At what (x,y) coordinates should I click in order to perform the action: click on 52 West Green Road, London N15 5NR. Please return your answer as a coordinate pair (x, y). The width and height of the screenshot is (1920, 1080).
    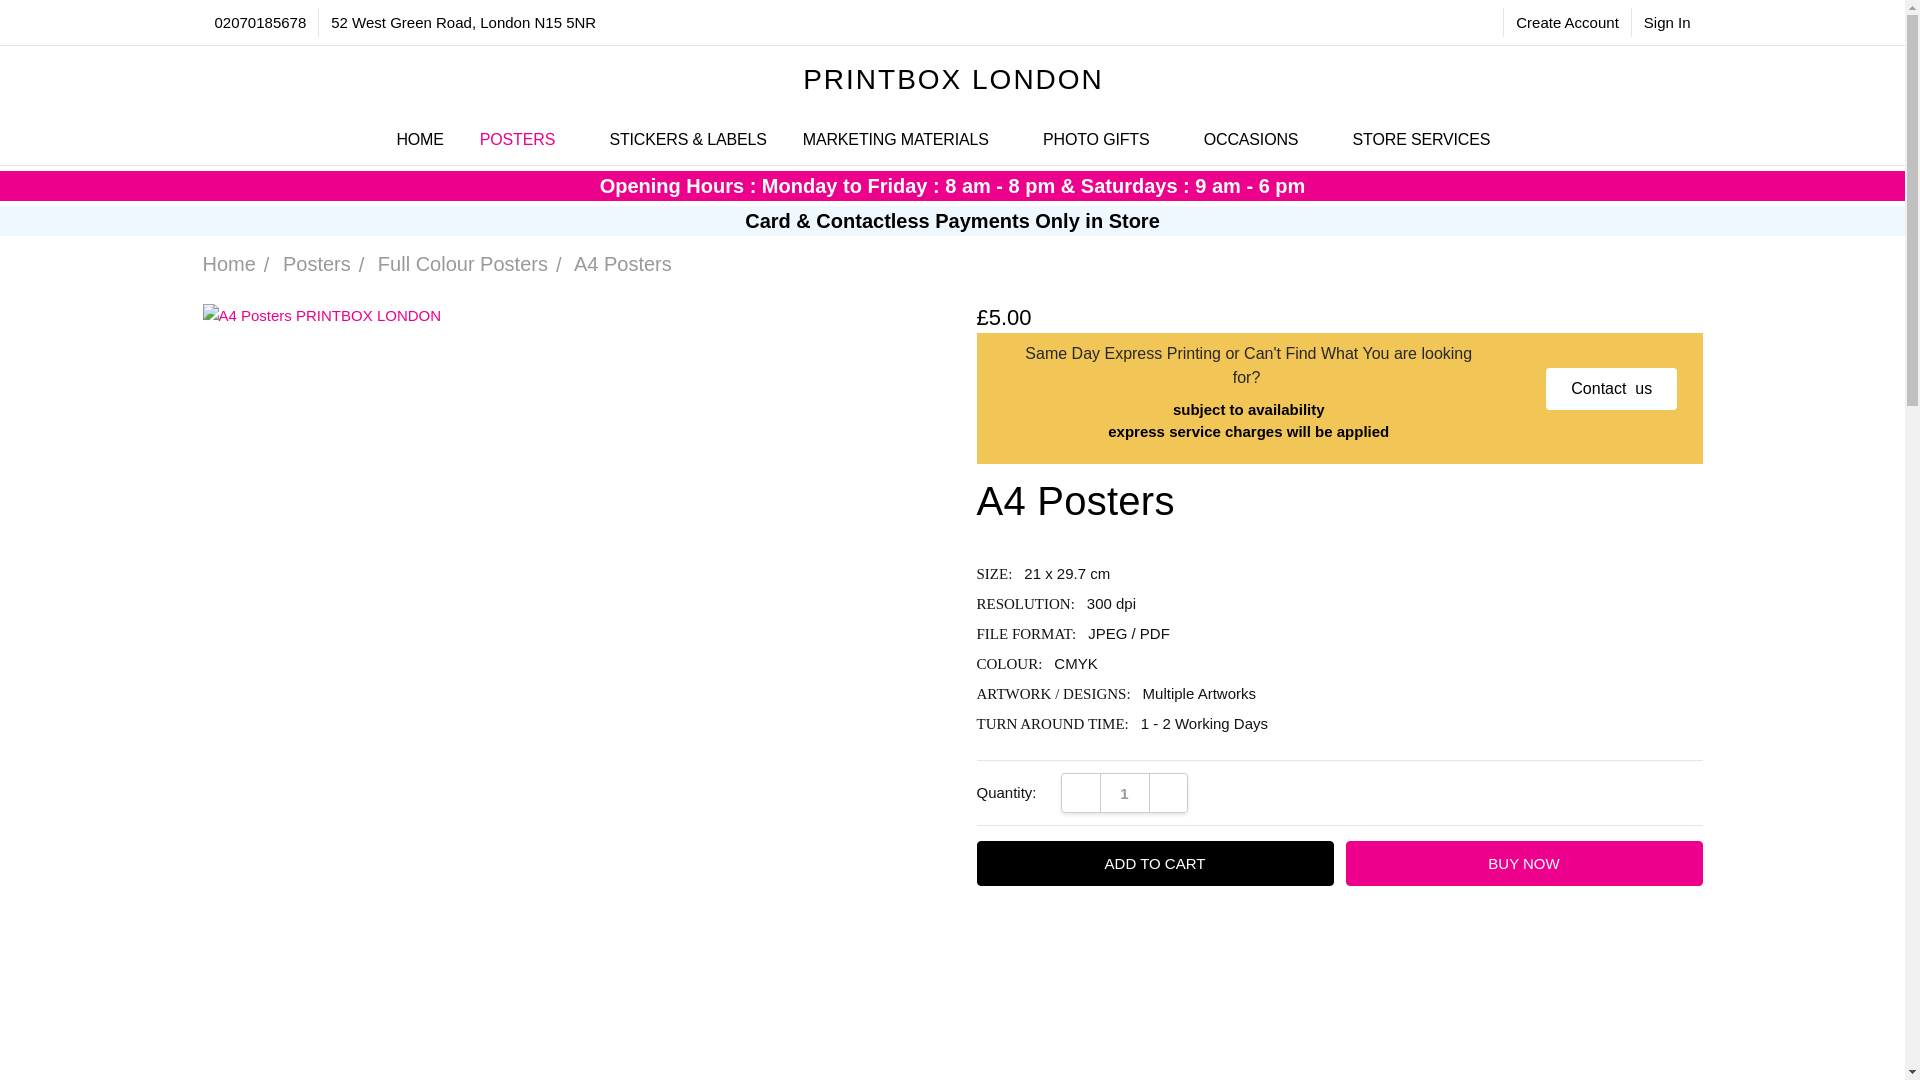
    Looking at the image, I should click on (463, 22).